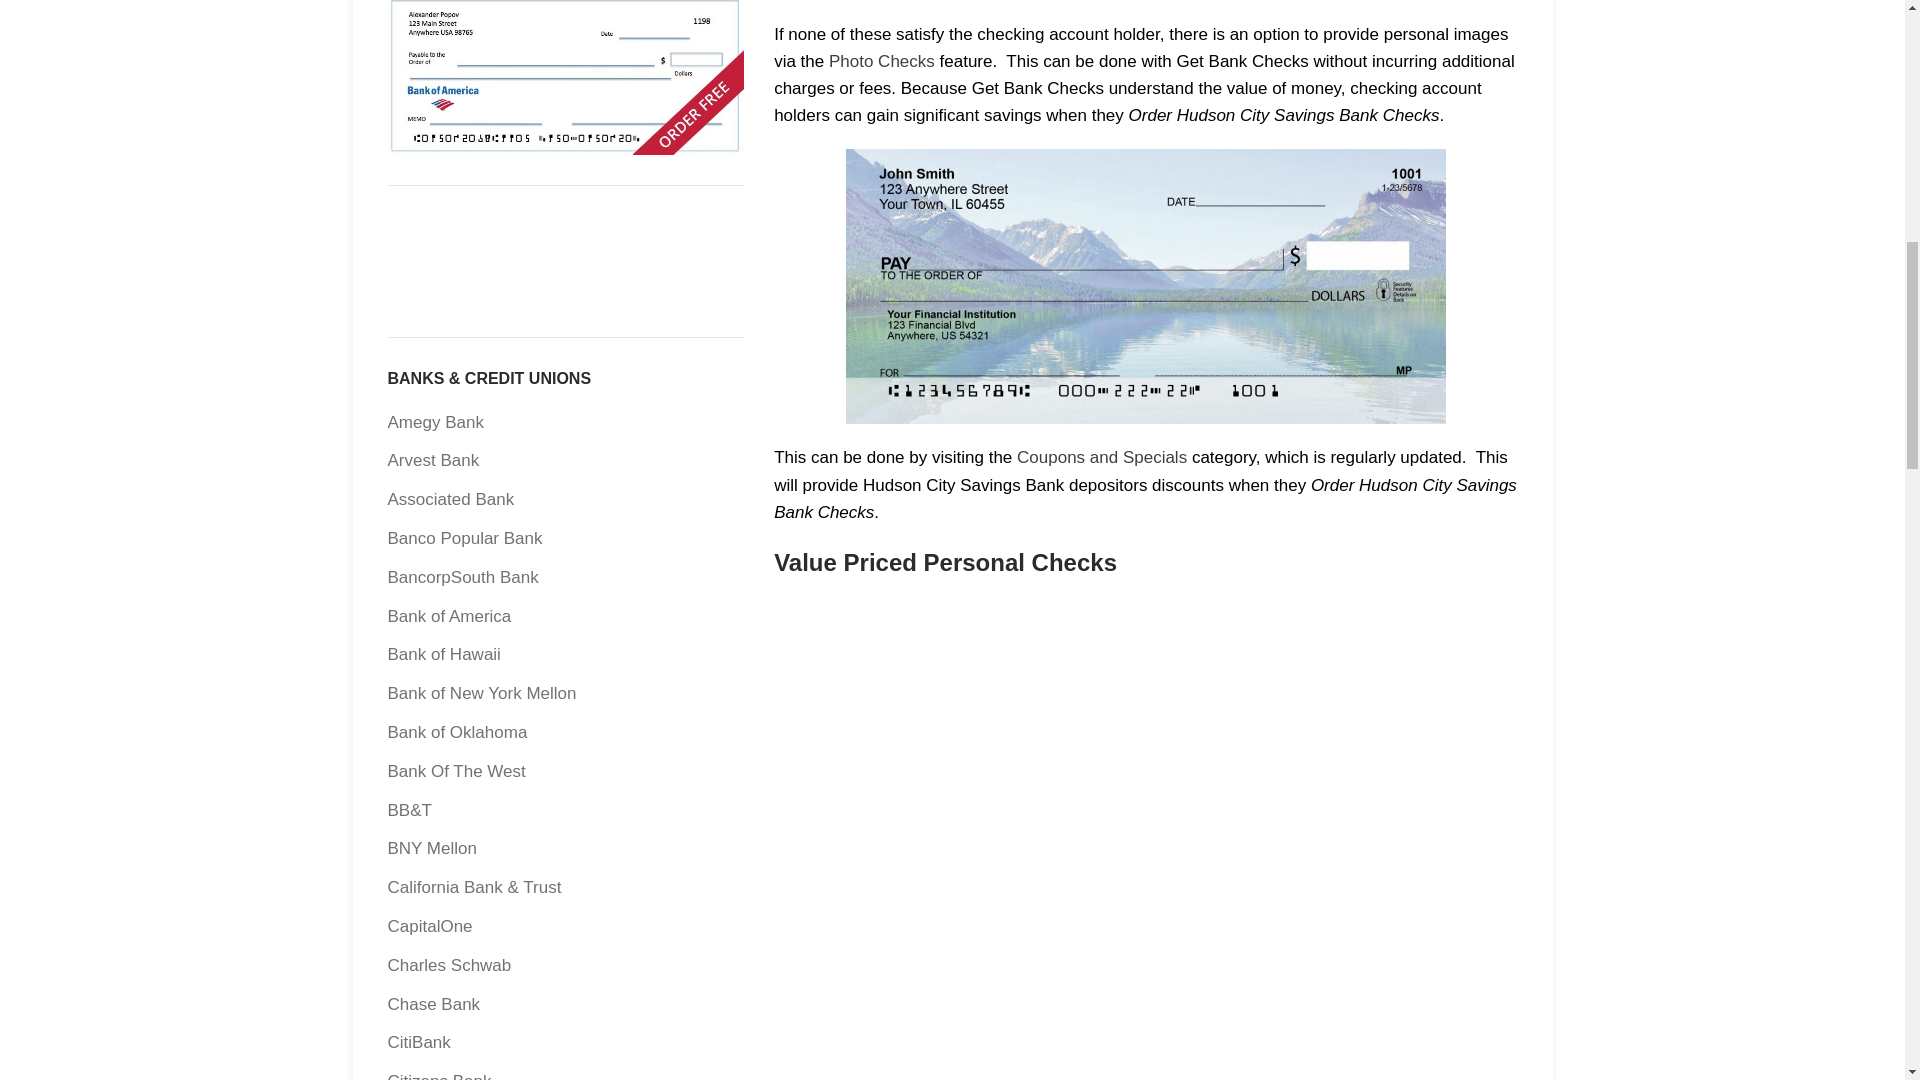  I want to click on Photo Checks, so click(882, 61).